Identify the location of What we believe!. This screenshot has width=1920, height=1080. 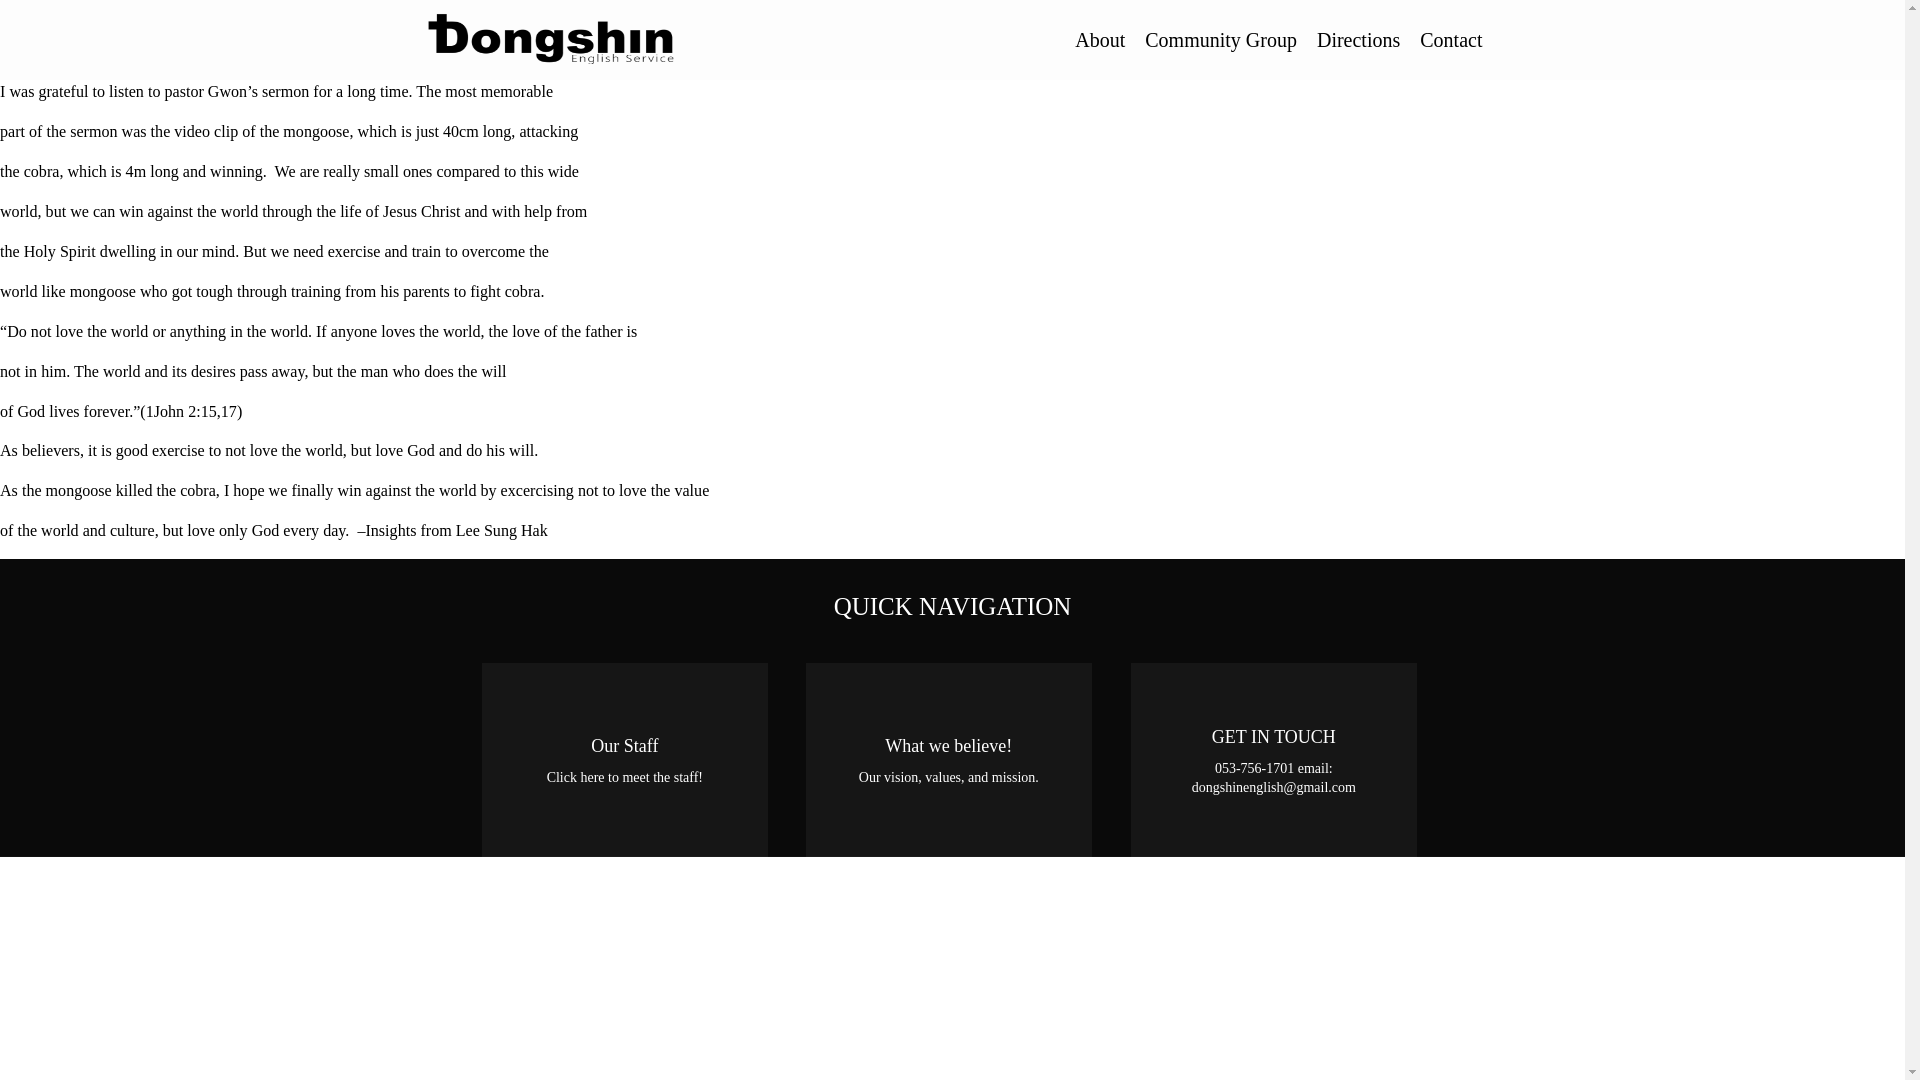
(949, 760).